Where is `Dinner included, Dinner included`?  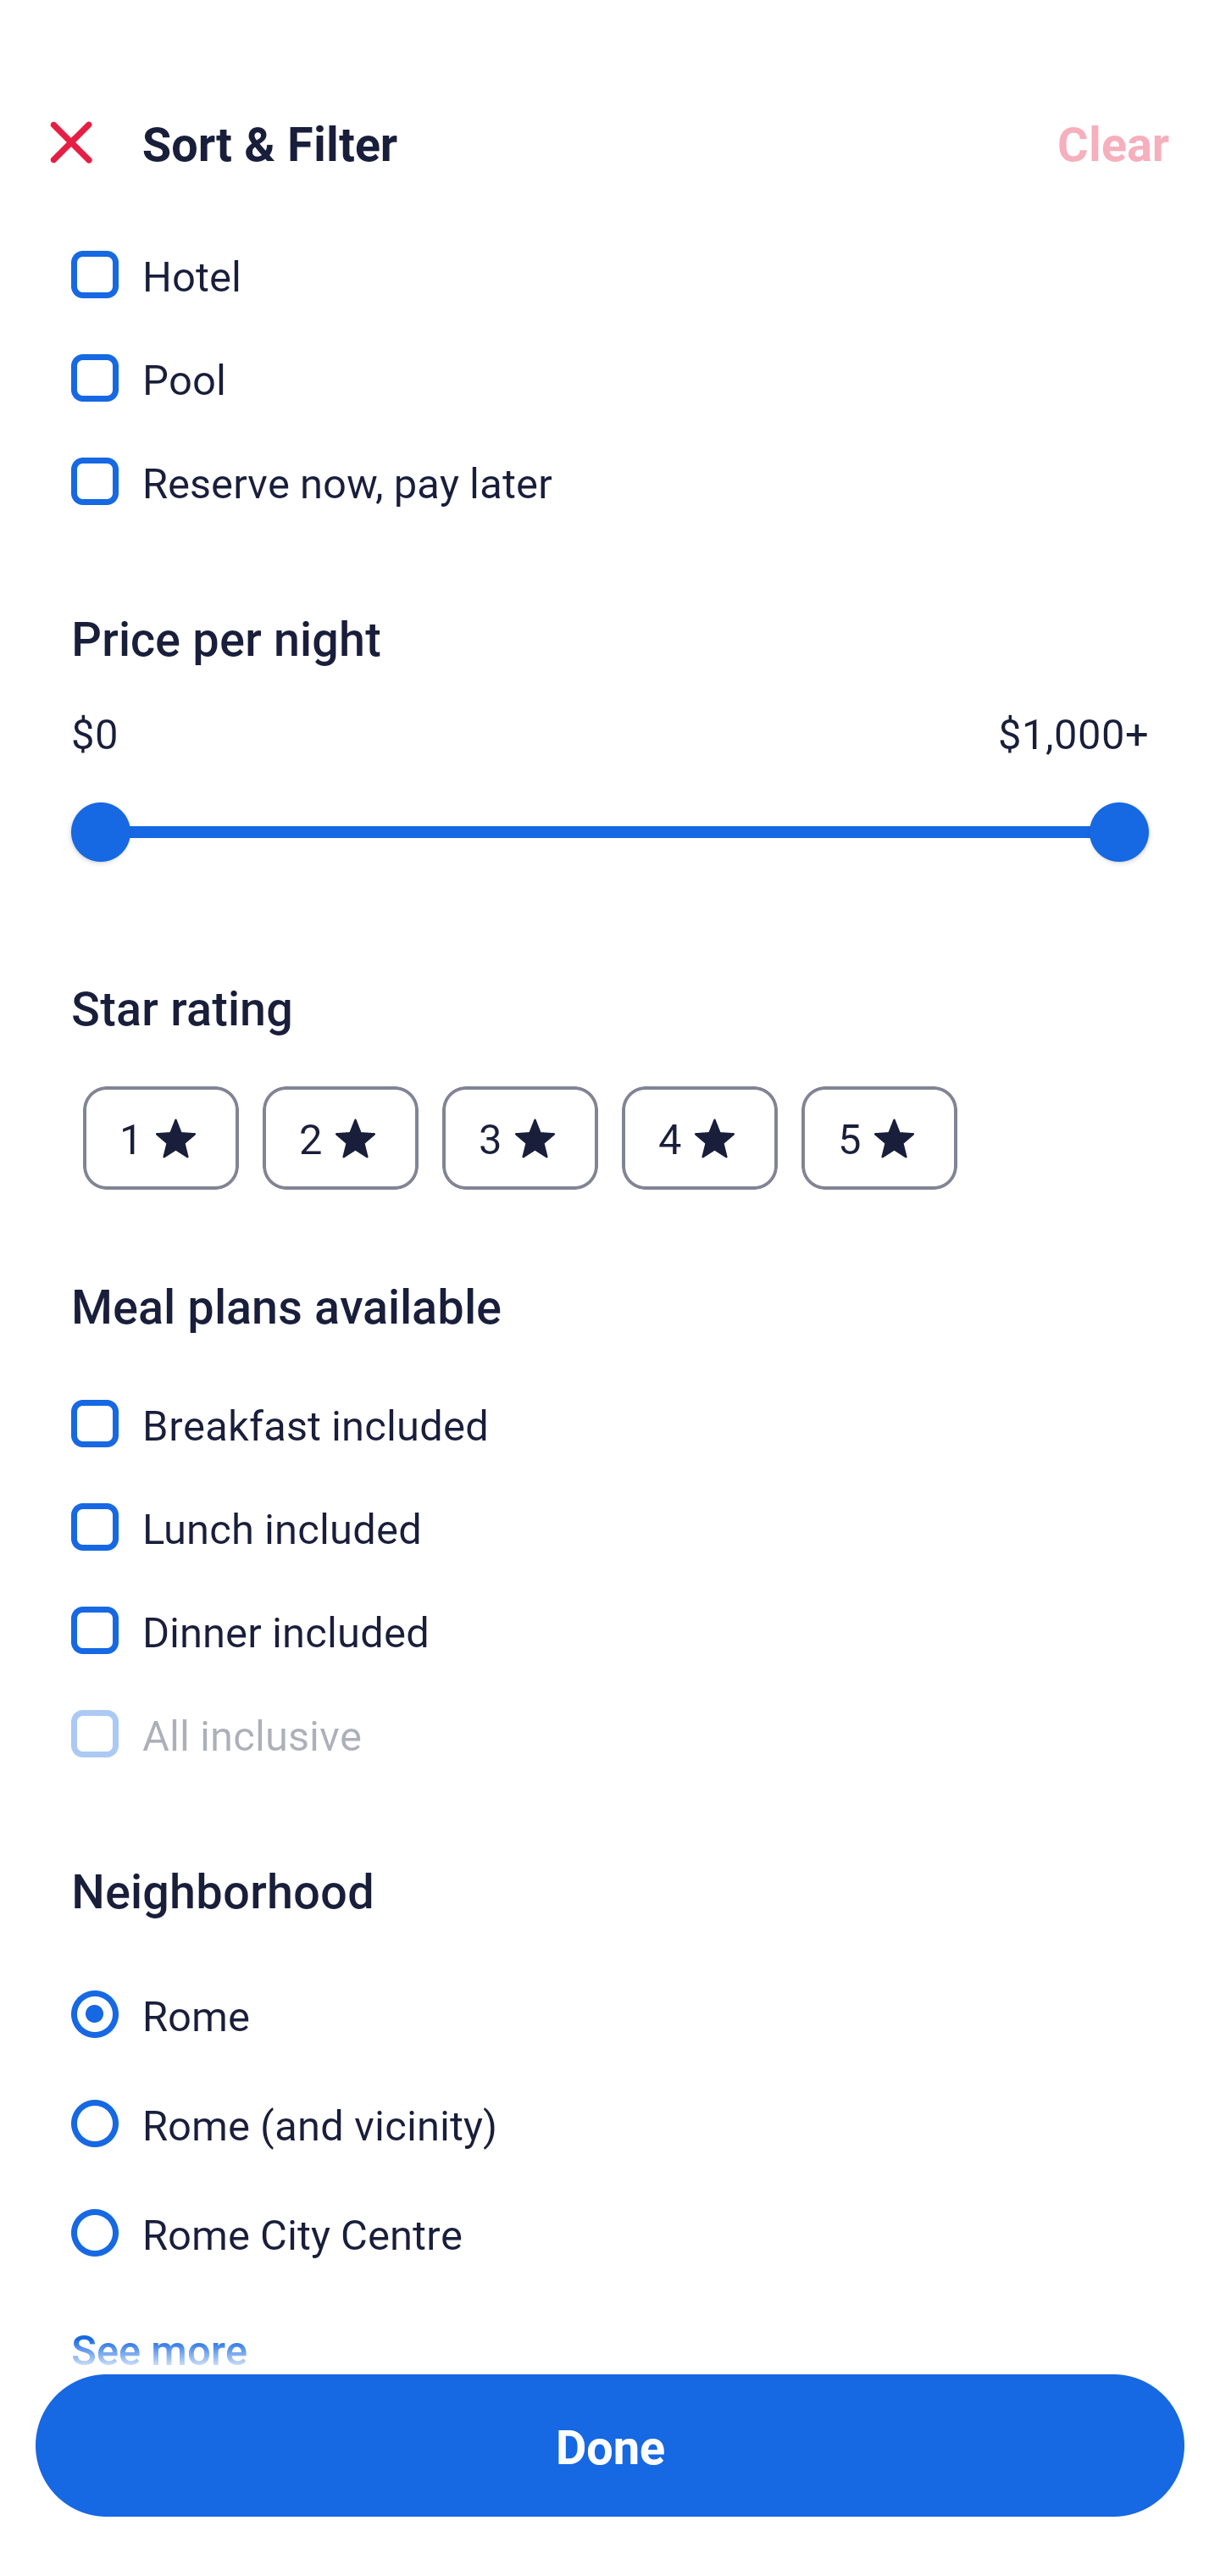 Dinner included, Dinner included is located at coordinates (610, 1612).